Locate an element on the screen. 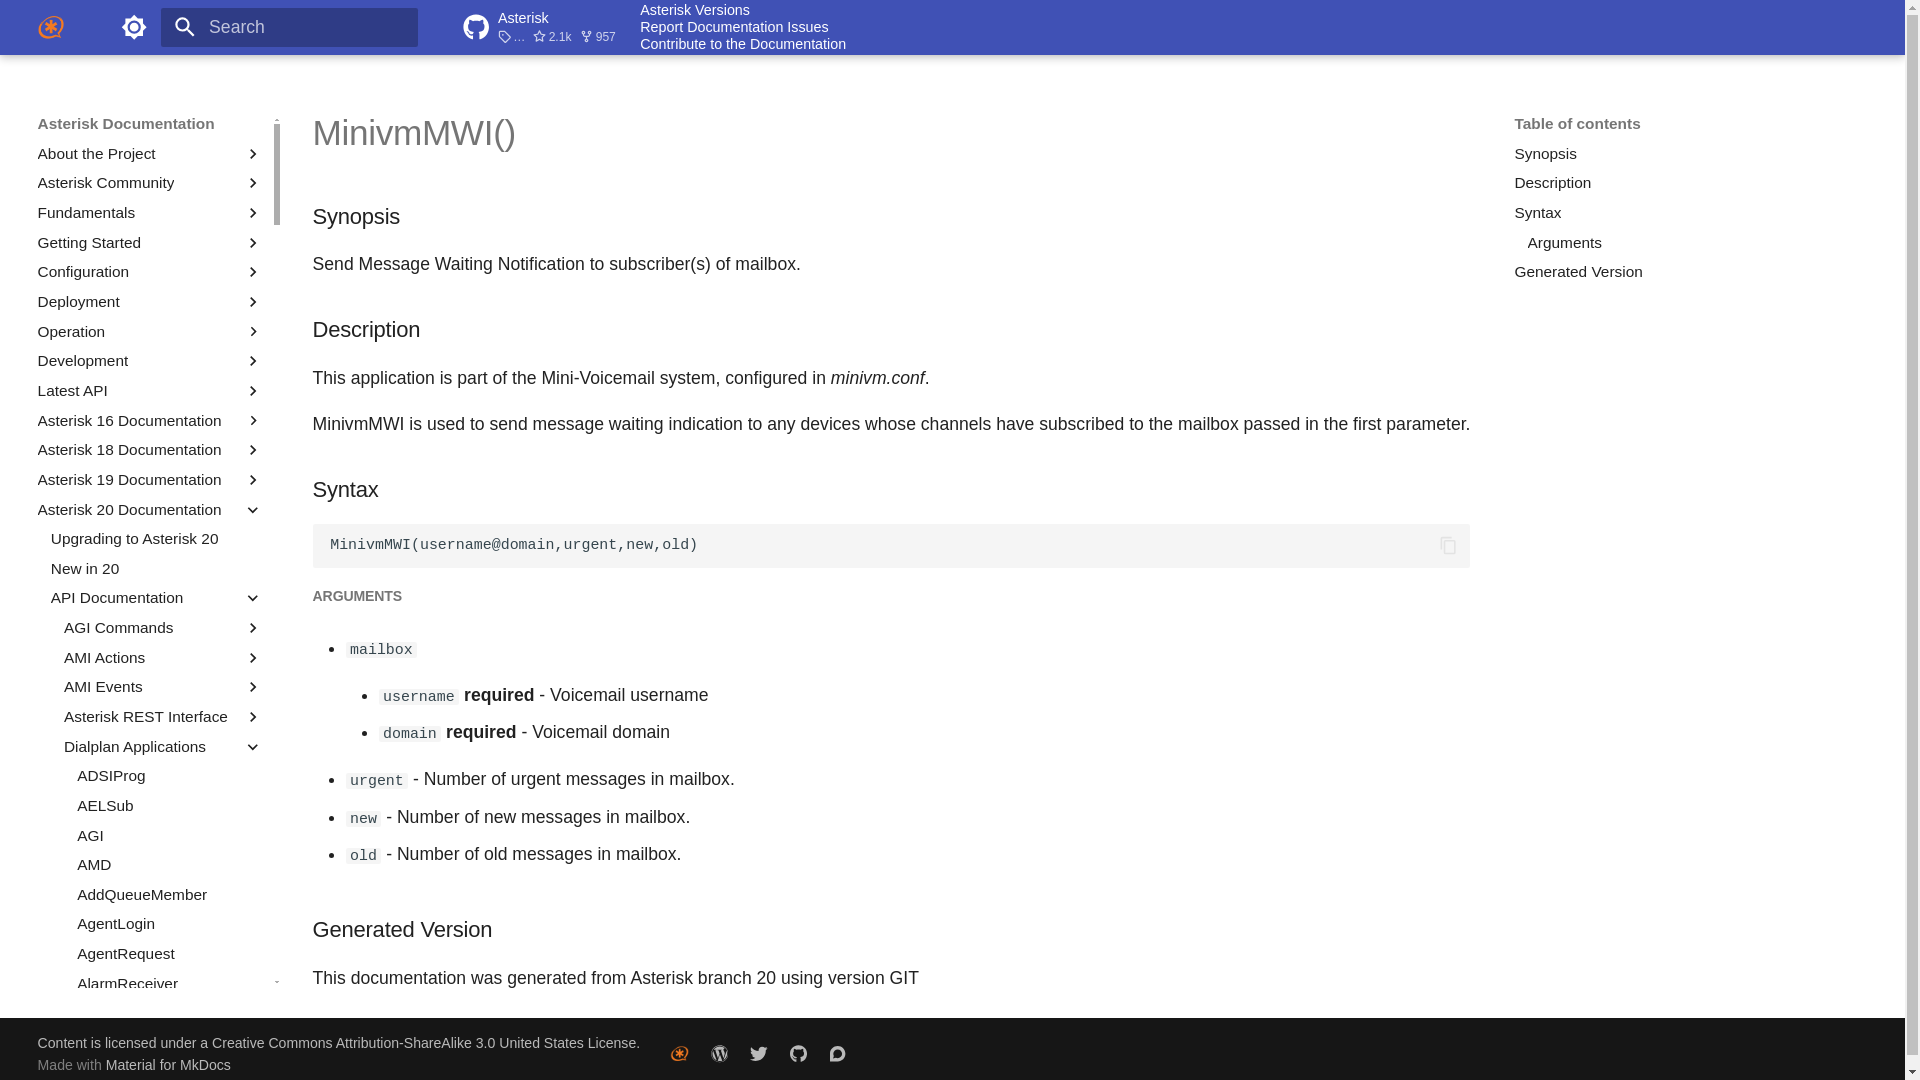  Asterisk Community is located at coordinates (150, 182).